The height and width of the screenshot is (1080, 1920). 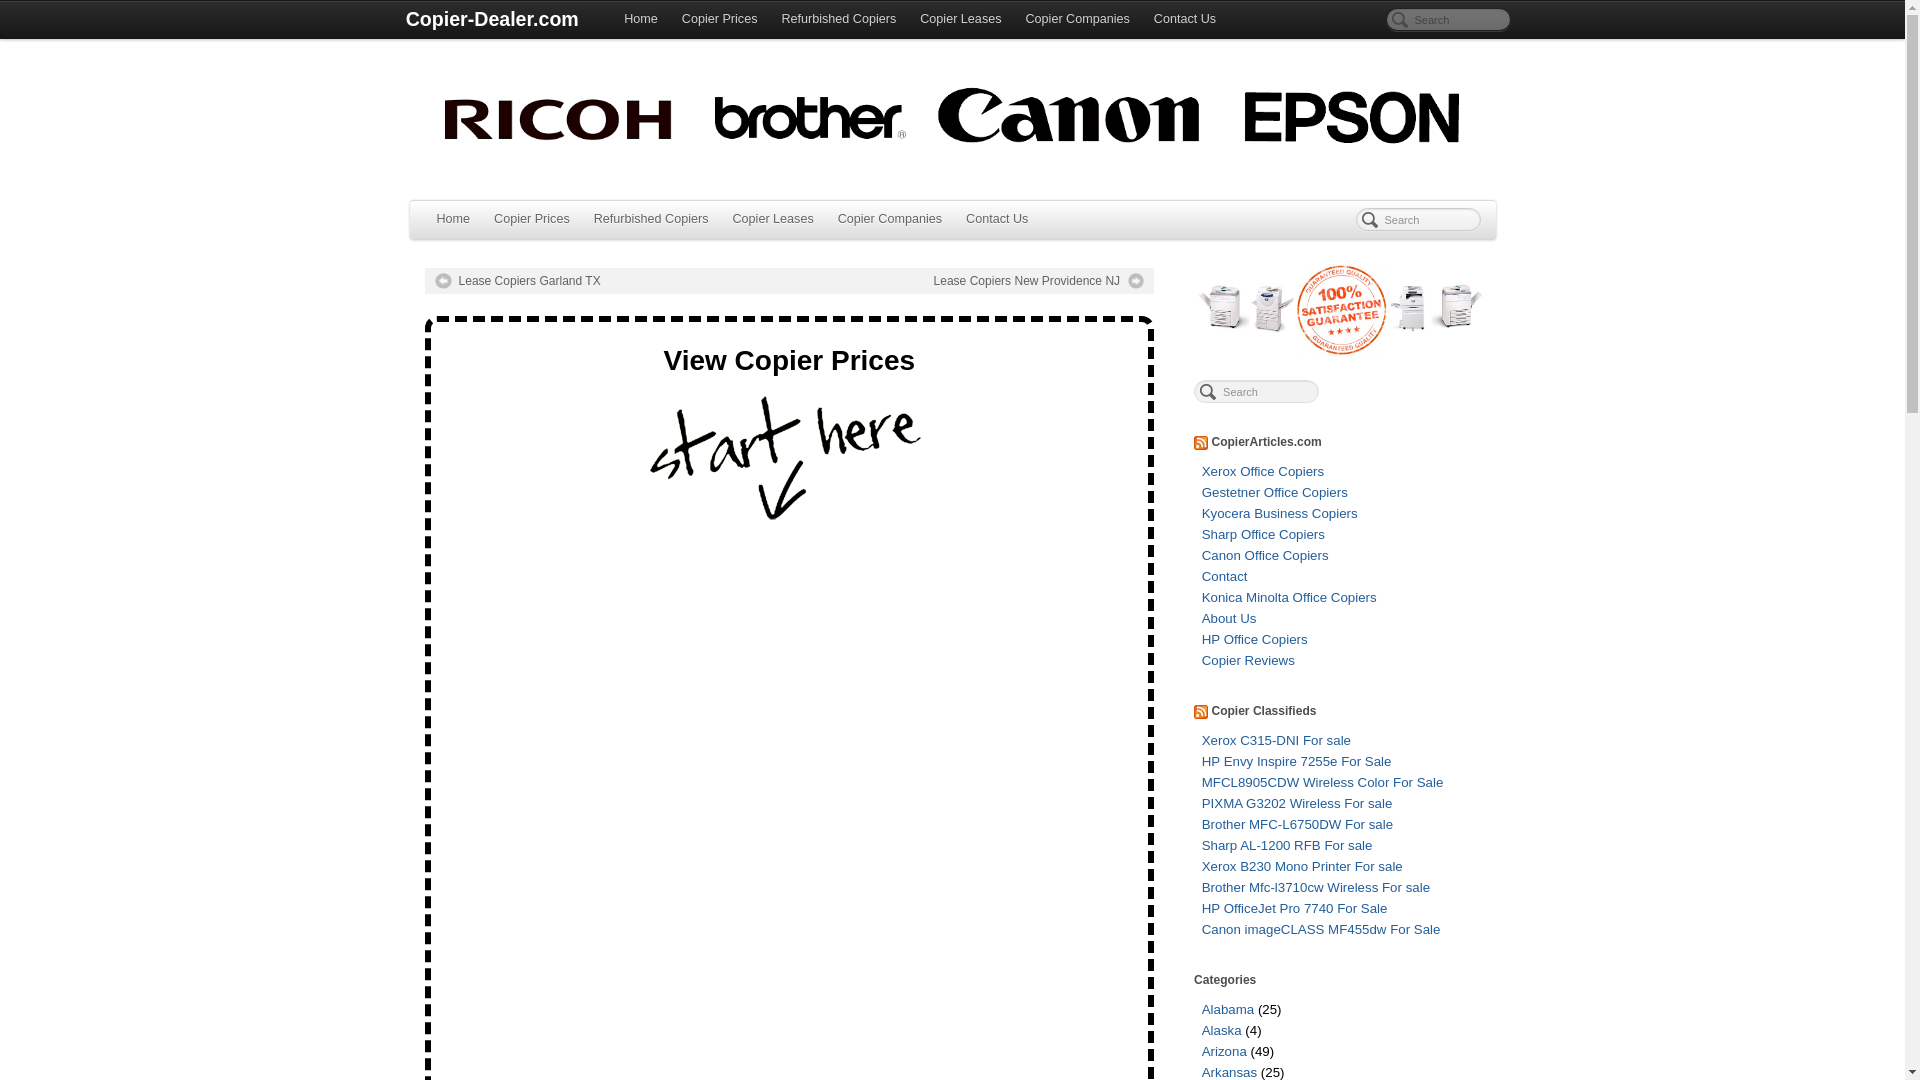 What do you see at coordinates (838, 20) in the screenshot?
I see `Refurbished Copiers` at bounding box center [838, 20].